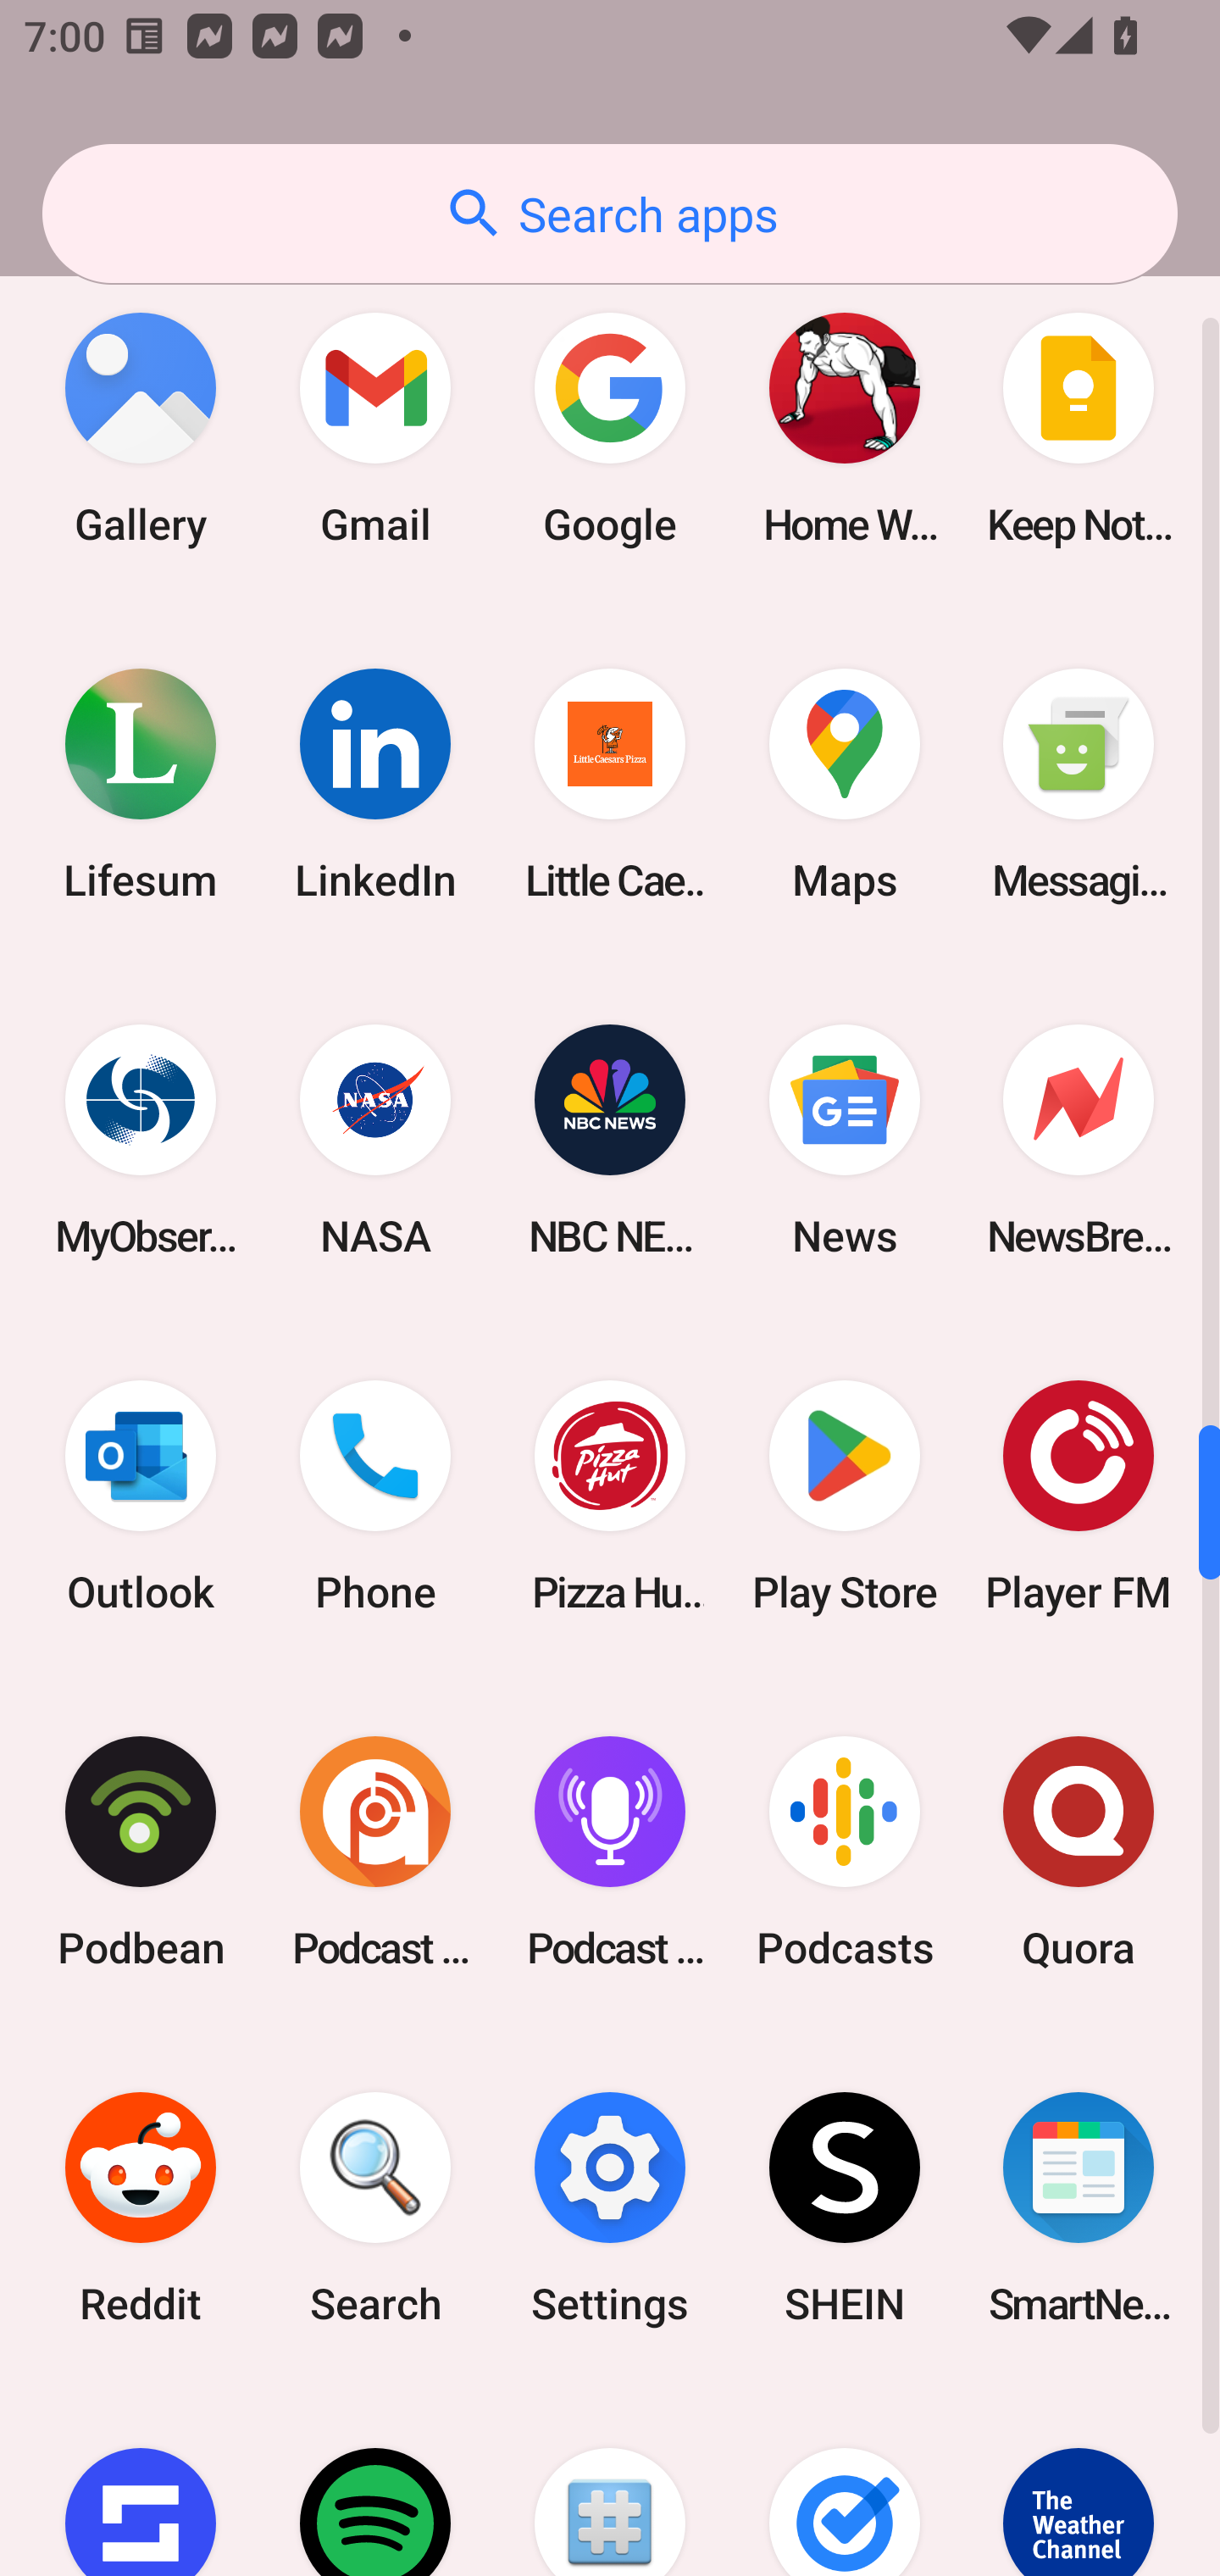 The height and width of the screenshot is (2576, 1220). Describe the element at coordinates (1079, 1852) in the screenshot. I see `Quora` at that location.